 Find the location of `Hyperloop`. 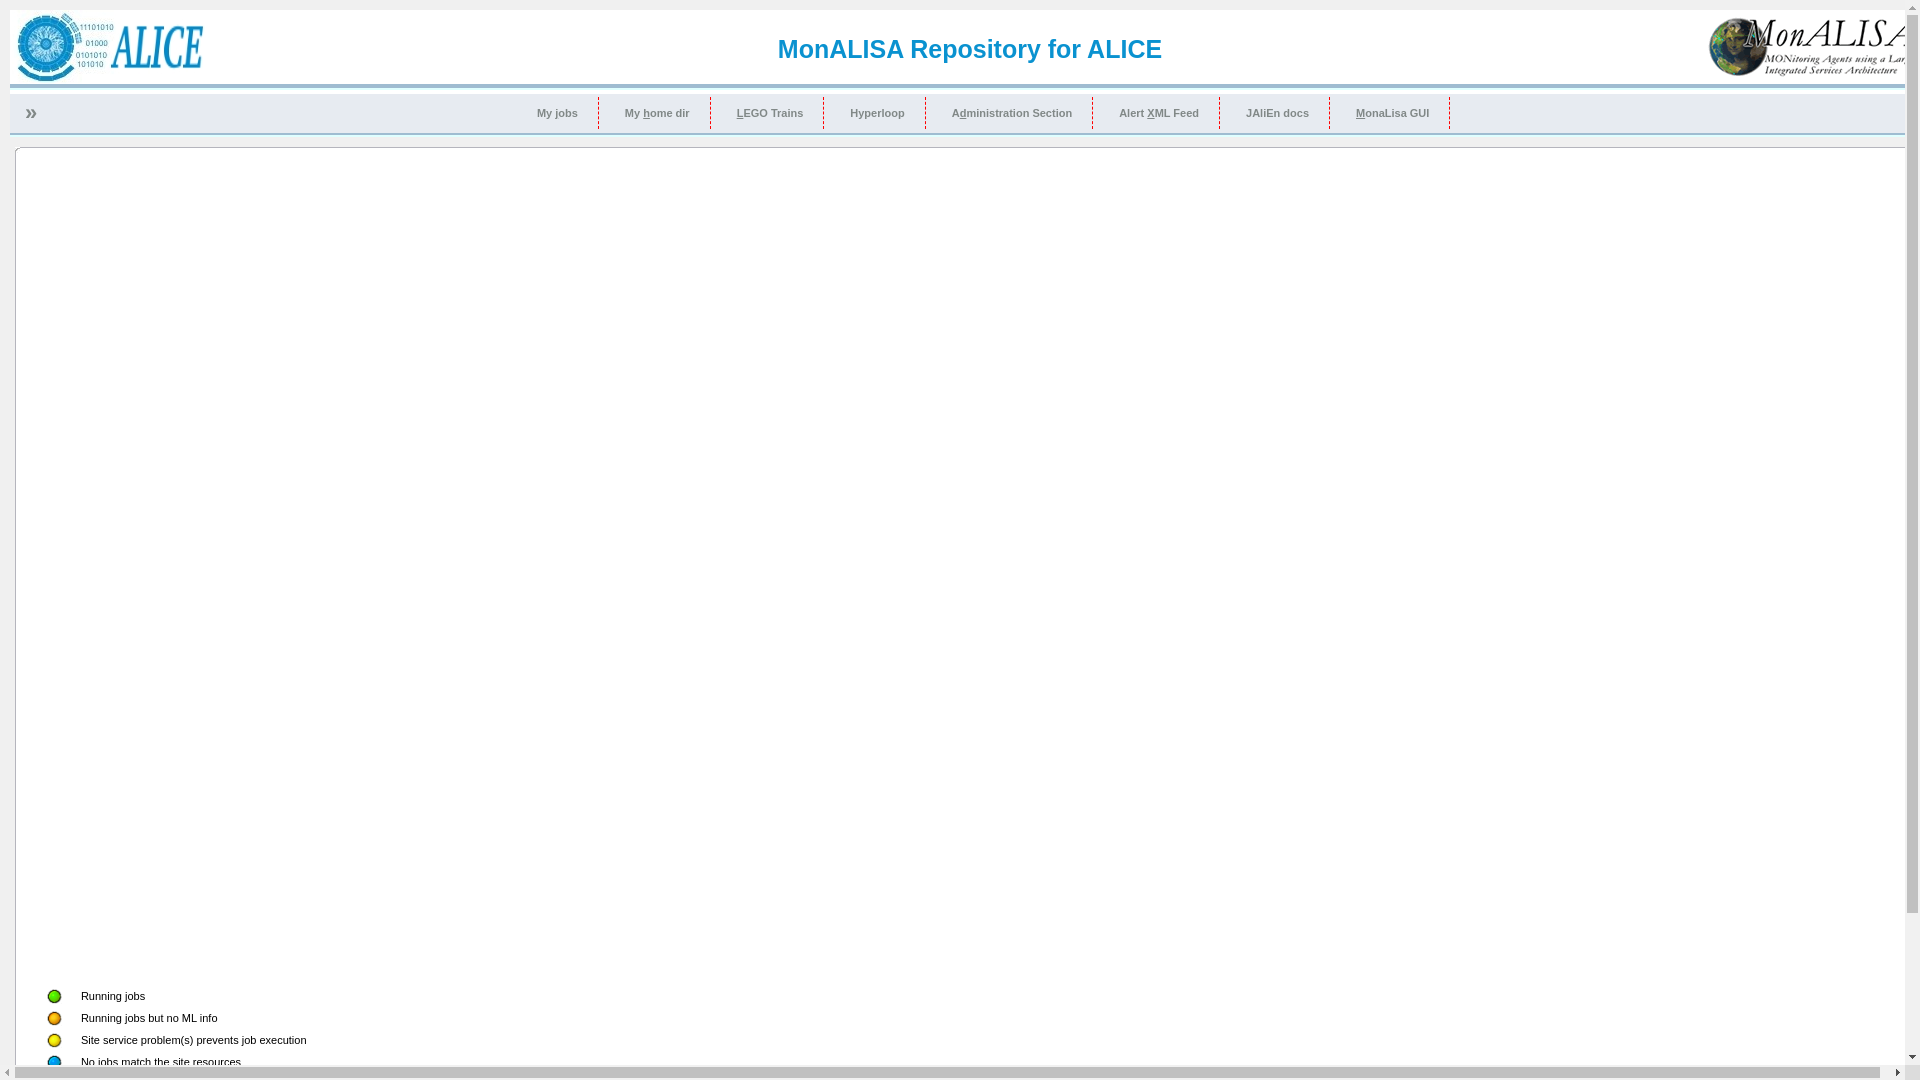

Hyperloop is located at coordinates (878, 113).